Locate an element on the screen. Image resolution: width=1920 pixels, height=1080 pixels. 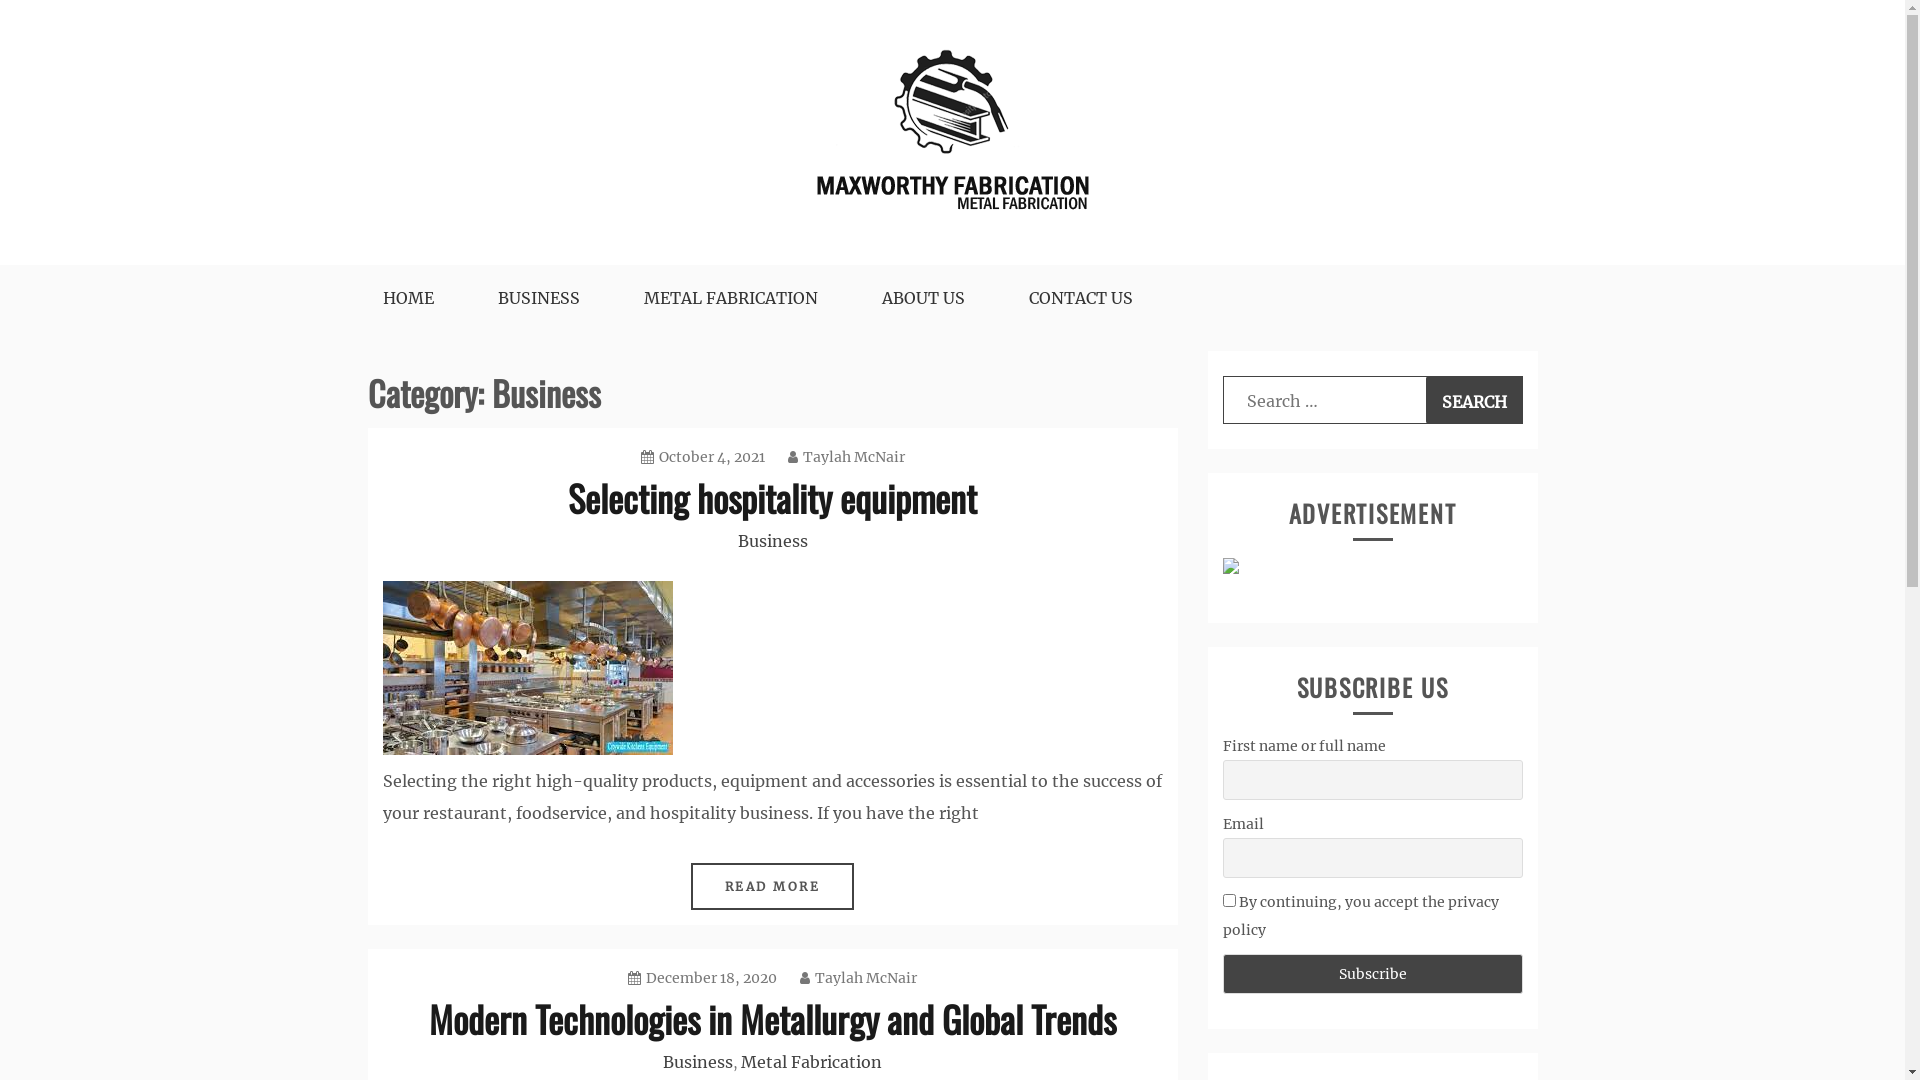
METAL FABRICATION is located at coordinates (731, 298).